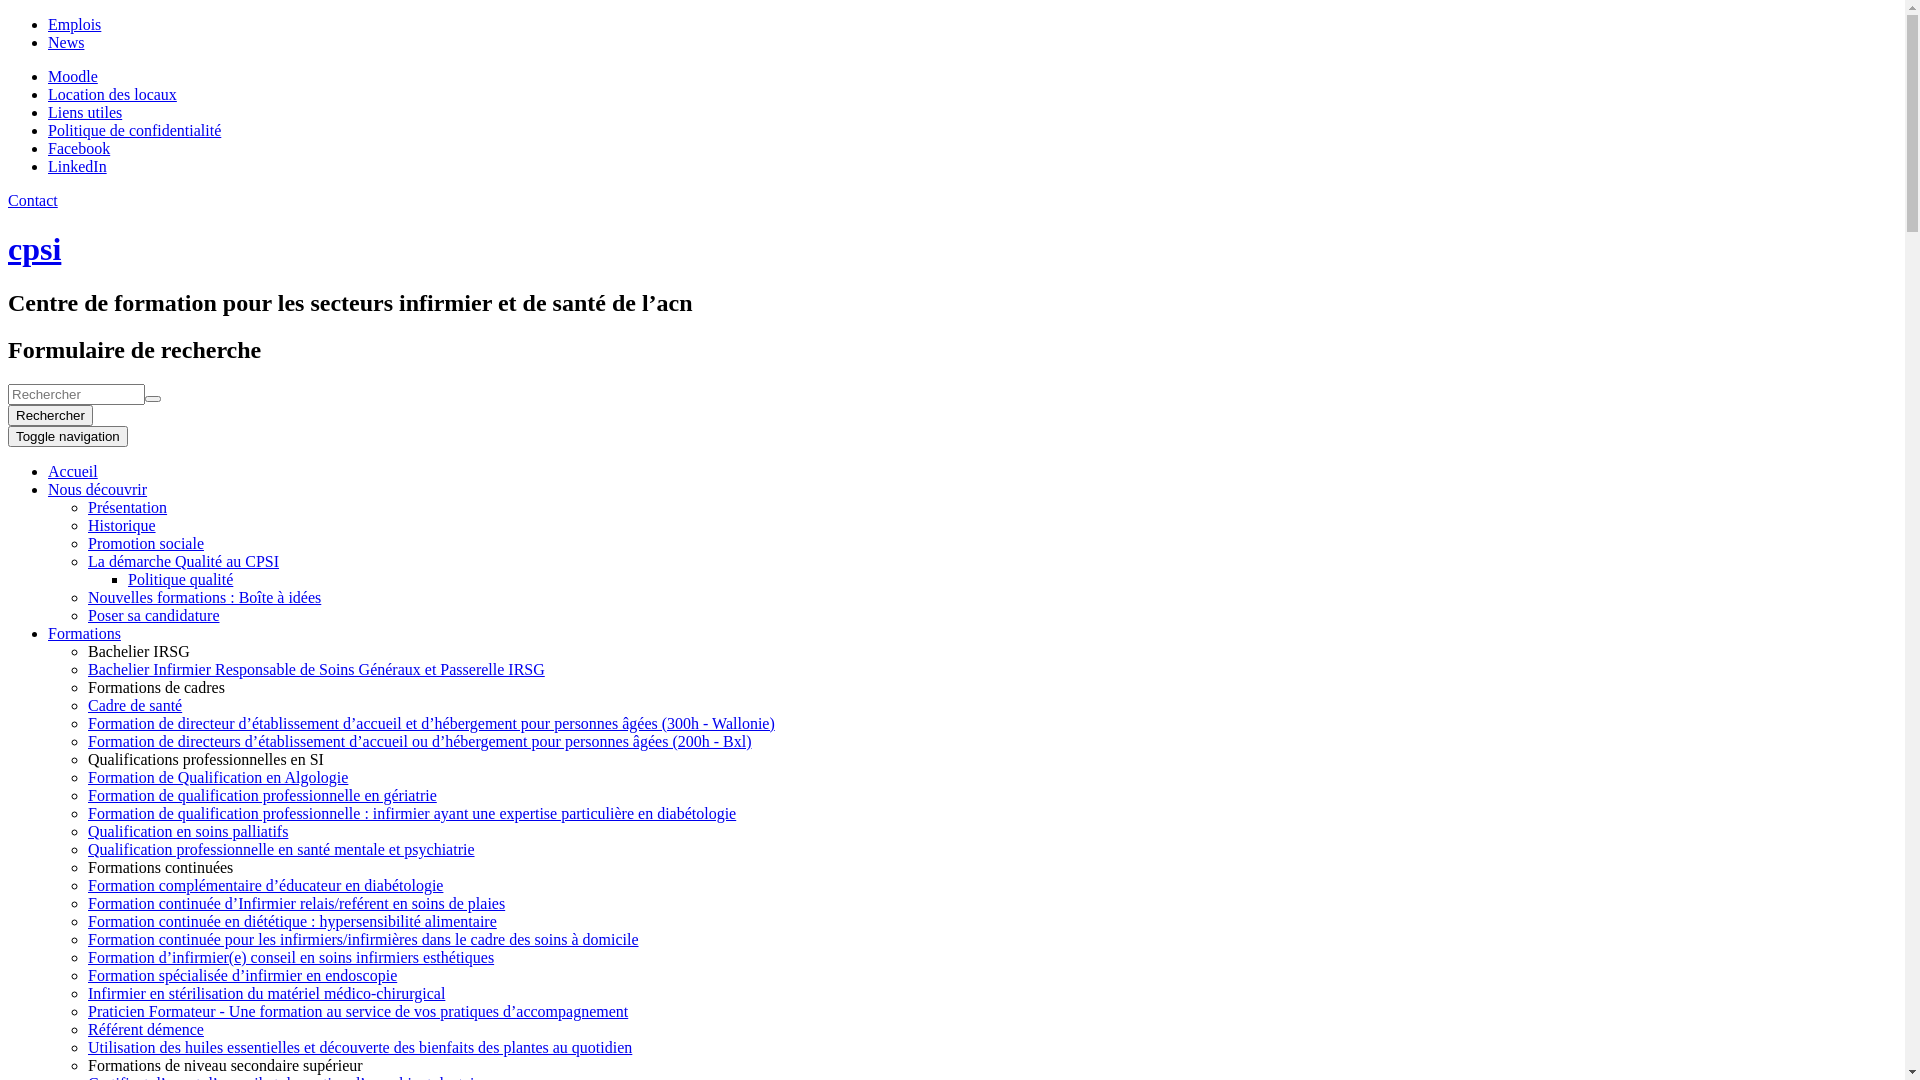  I want to click on News, so click(66, 42).